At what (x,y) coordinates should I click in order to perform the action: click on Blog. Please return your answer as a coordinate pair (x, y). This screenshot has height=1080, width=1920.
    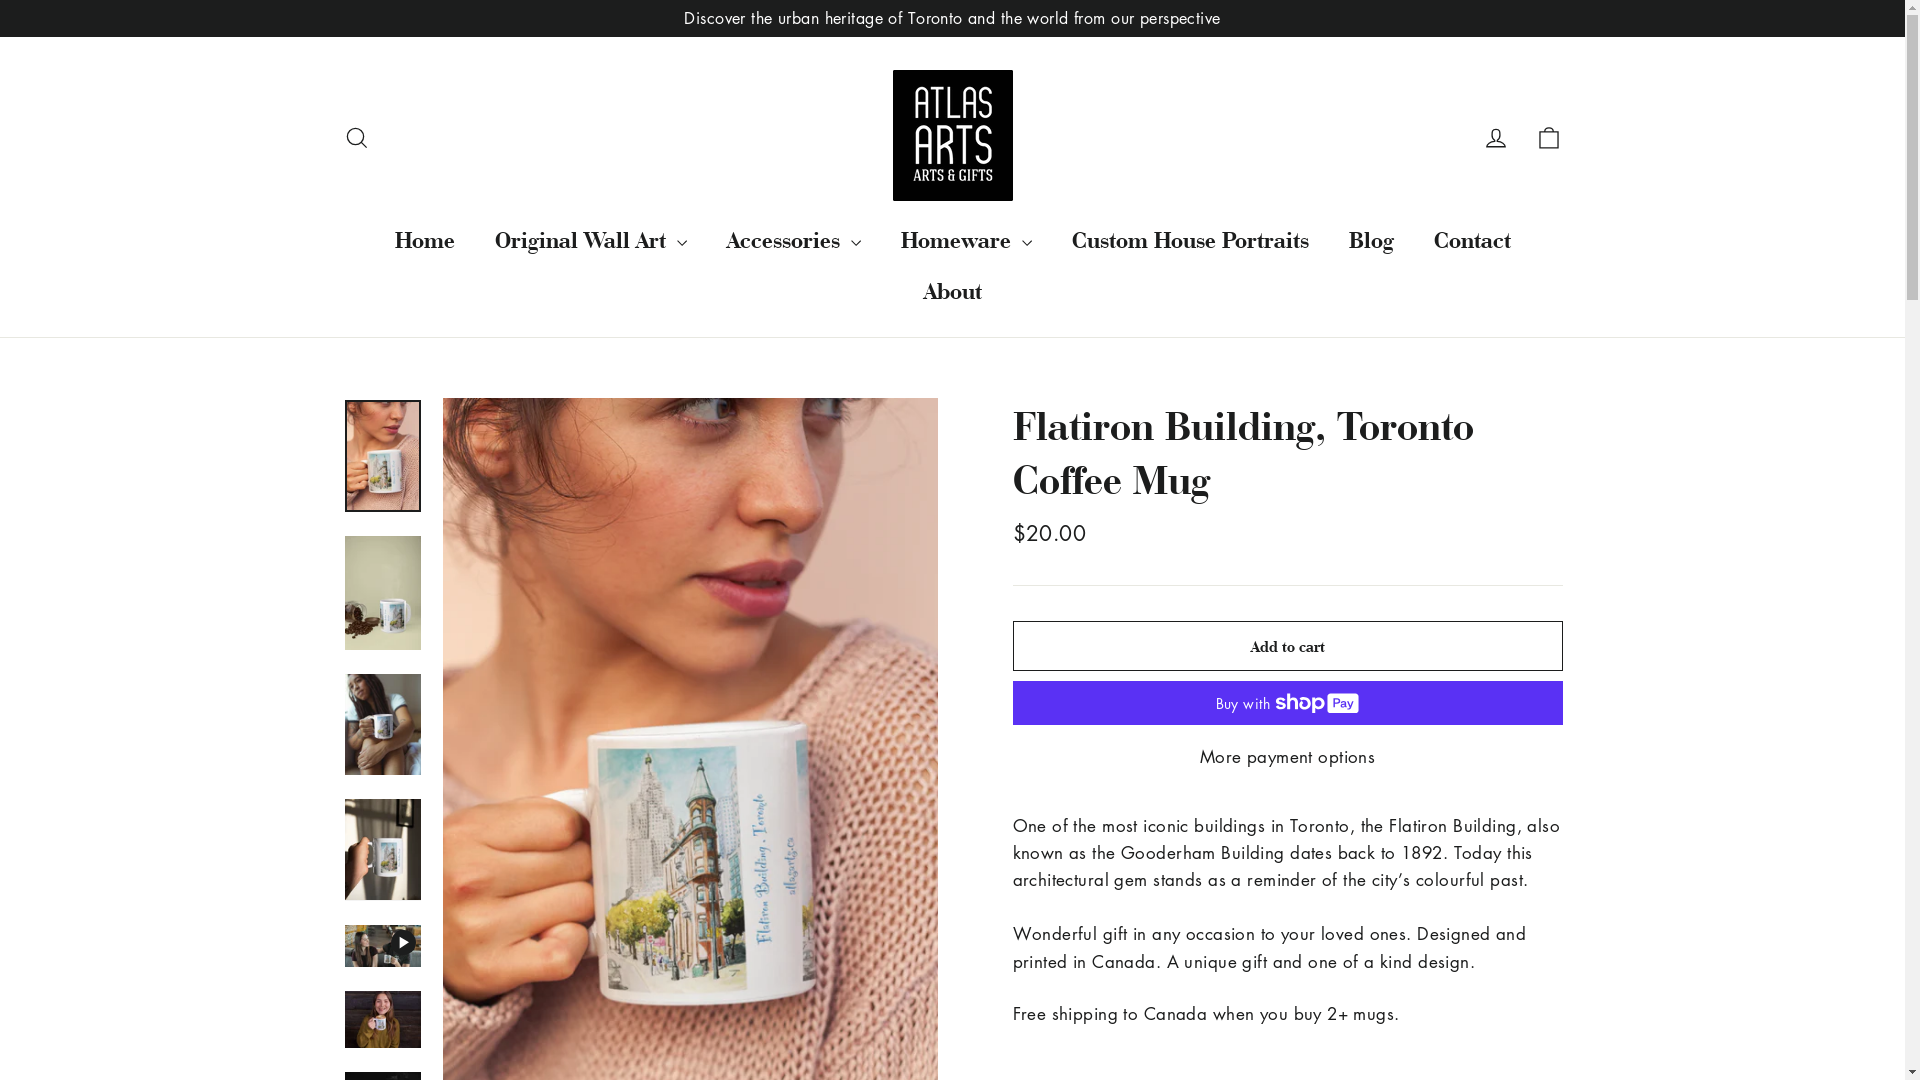
    Looking at the image, I should click on (1370, 240).